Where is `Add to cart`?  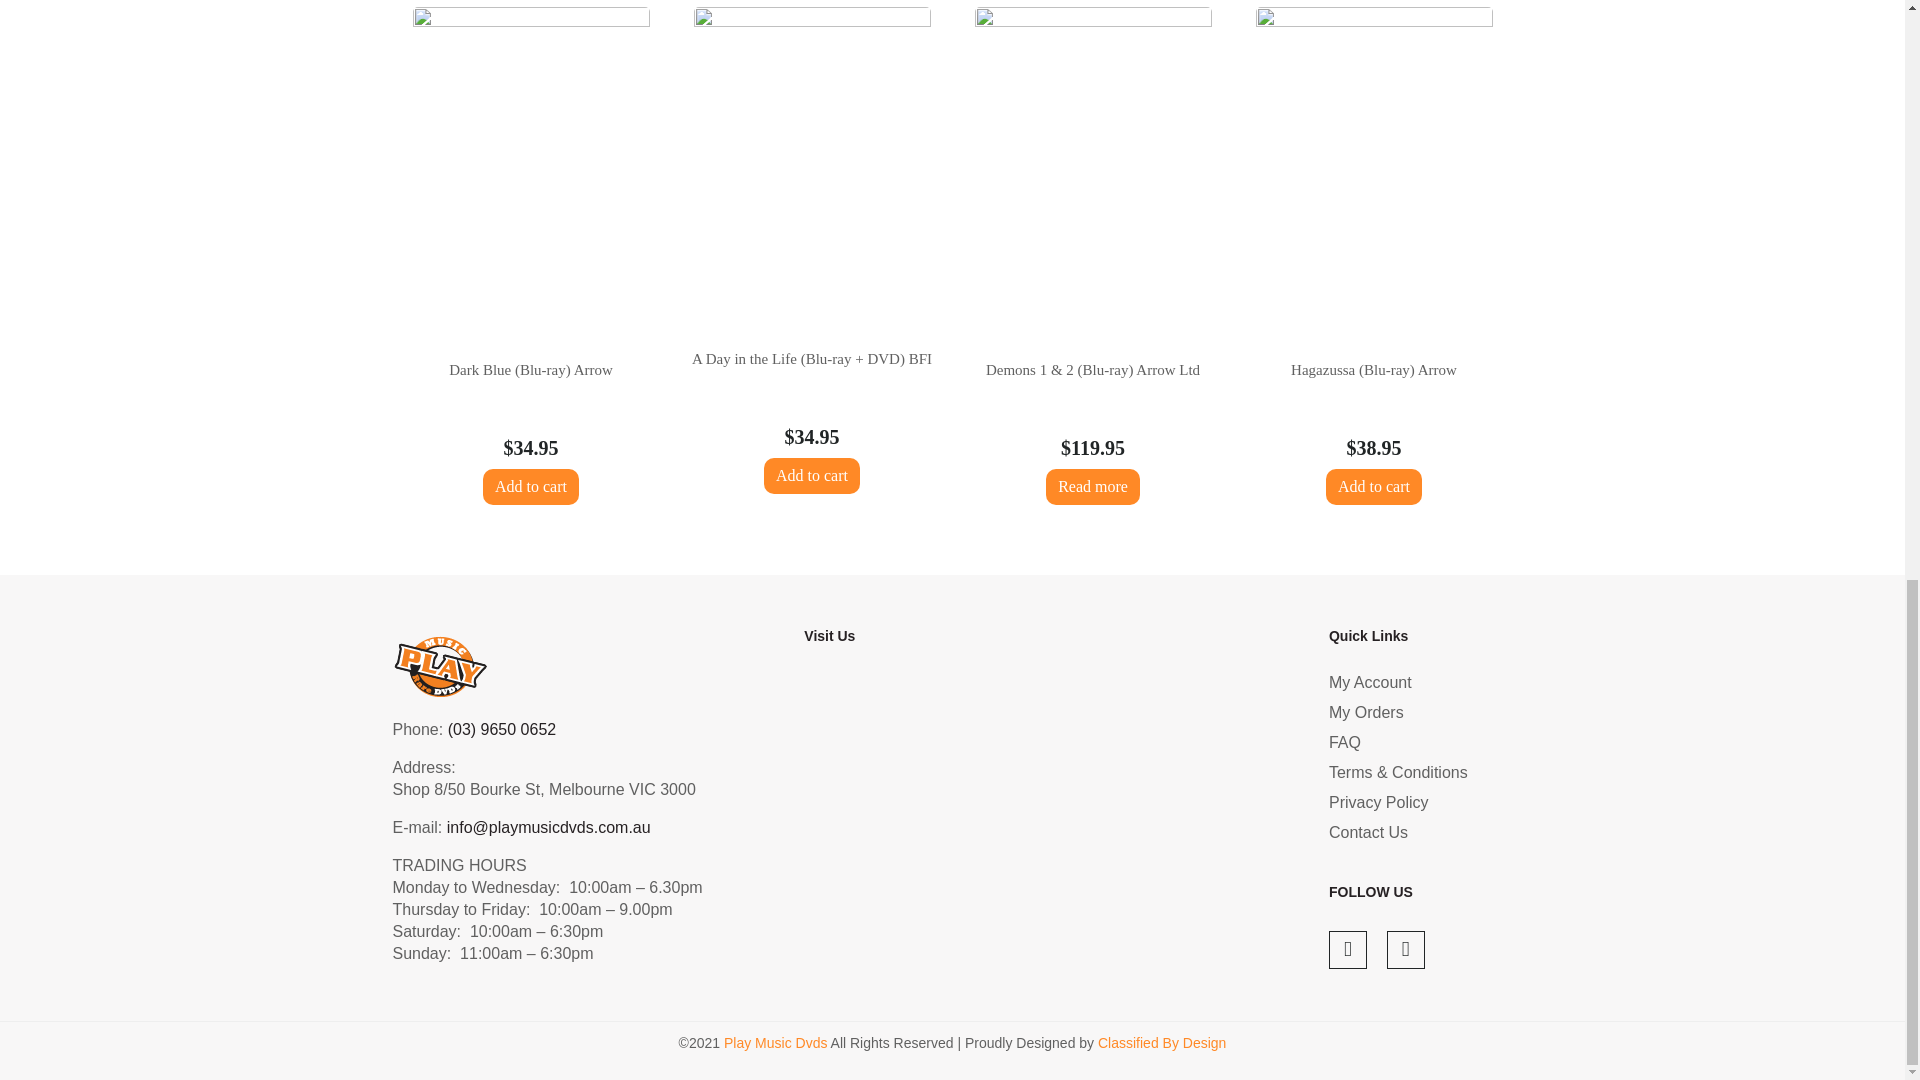 Add to cart is located at coordinates (812, 475).